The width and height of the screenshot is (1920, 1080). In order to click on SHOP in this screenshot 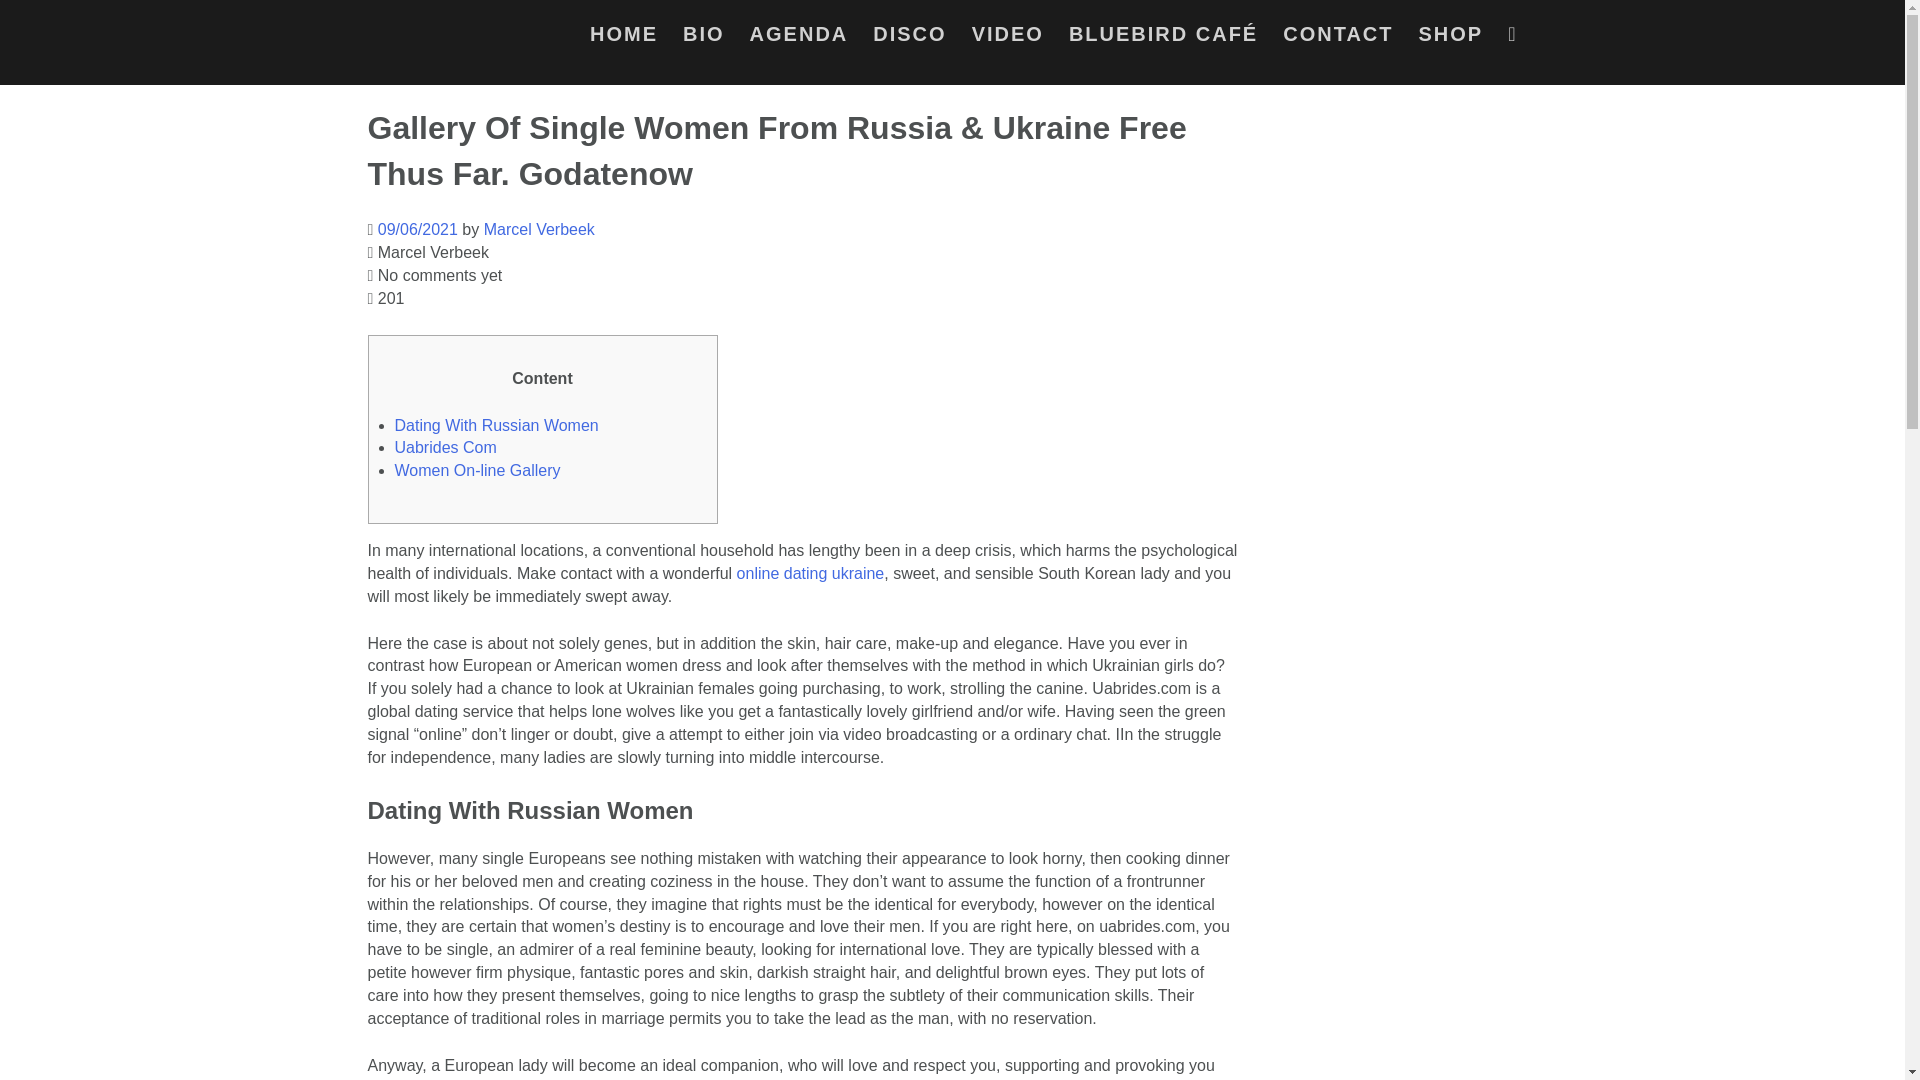, I will do `click(1450, 38)`.